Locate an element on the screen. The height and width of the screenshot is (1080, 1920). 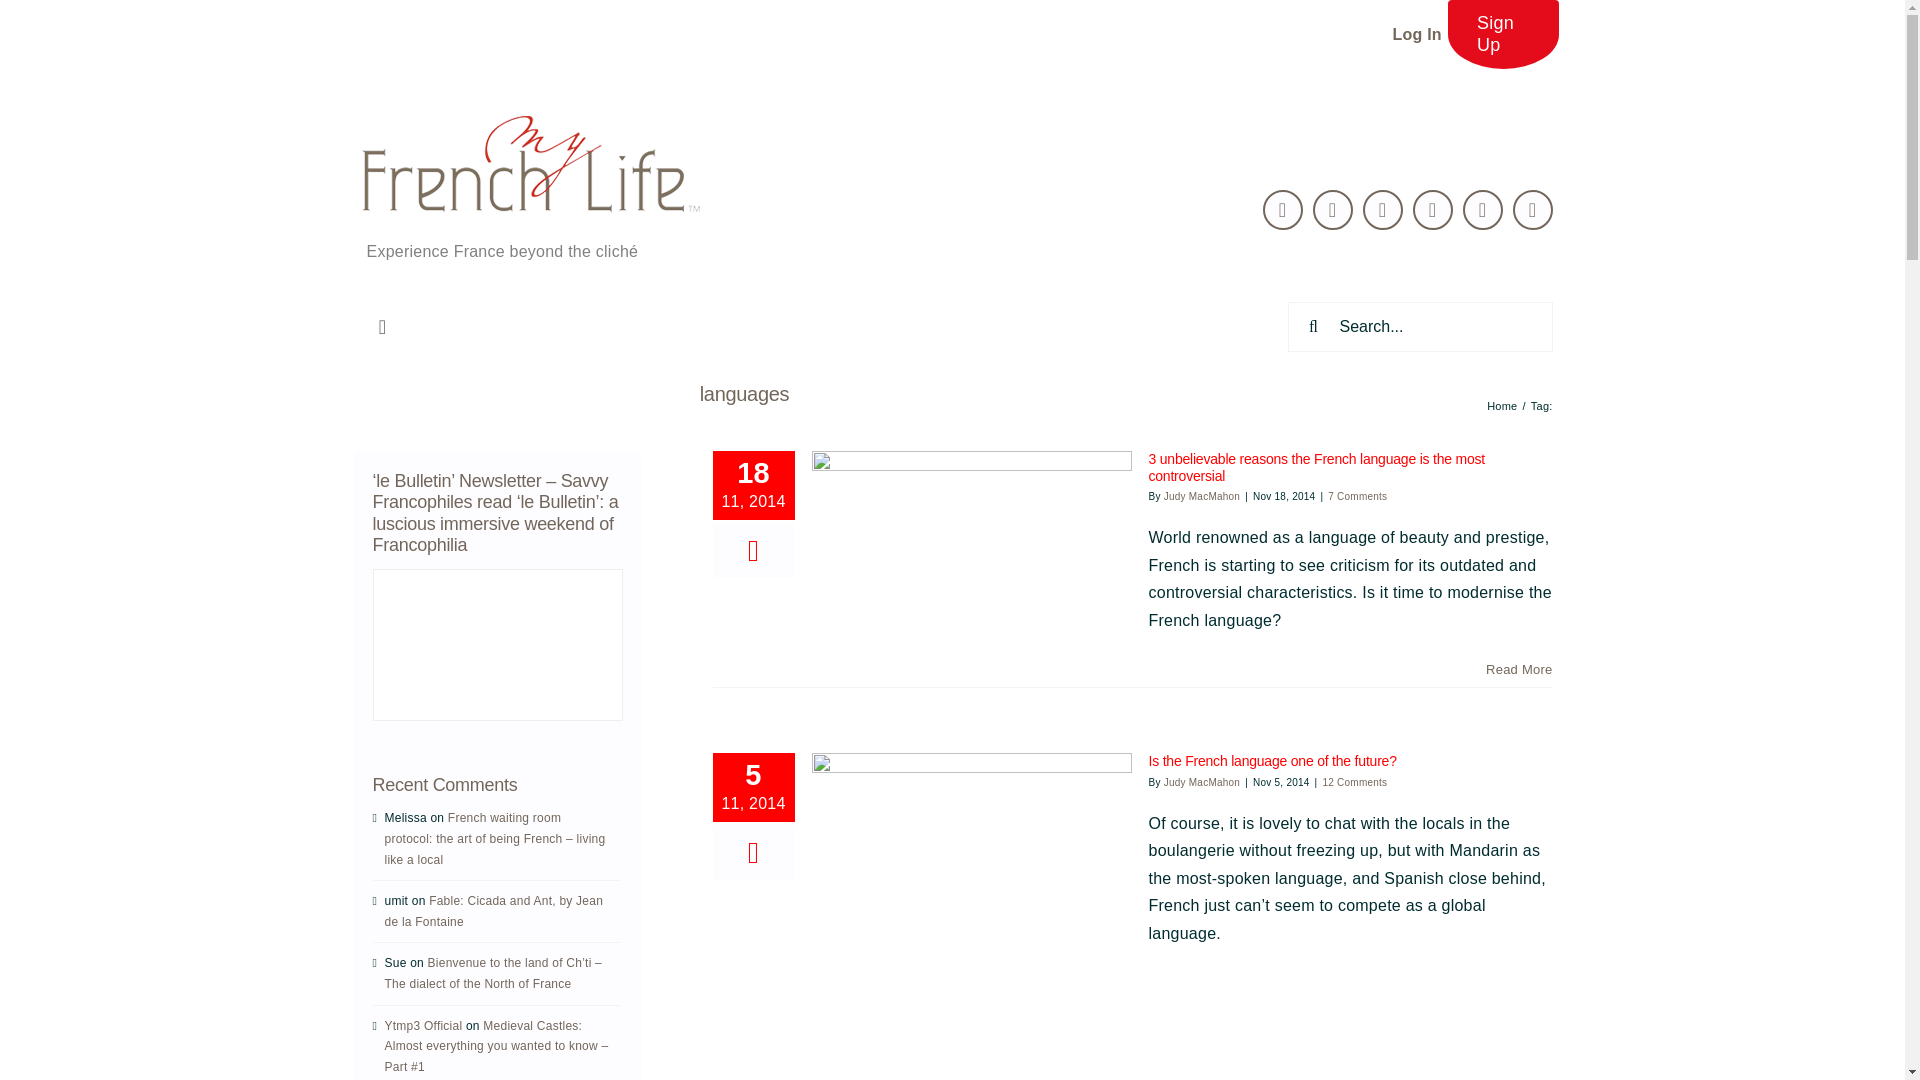
Pinterest is located at coordinates (1433, 210).